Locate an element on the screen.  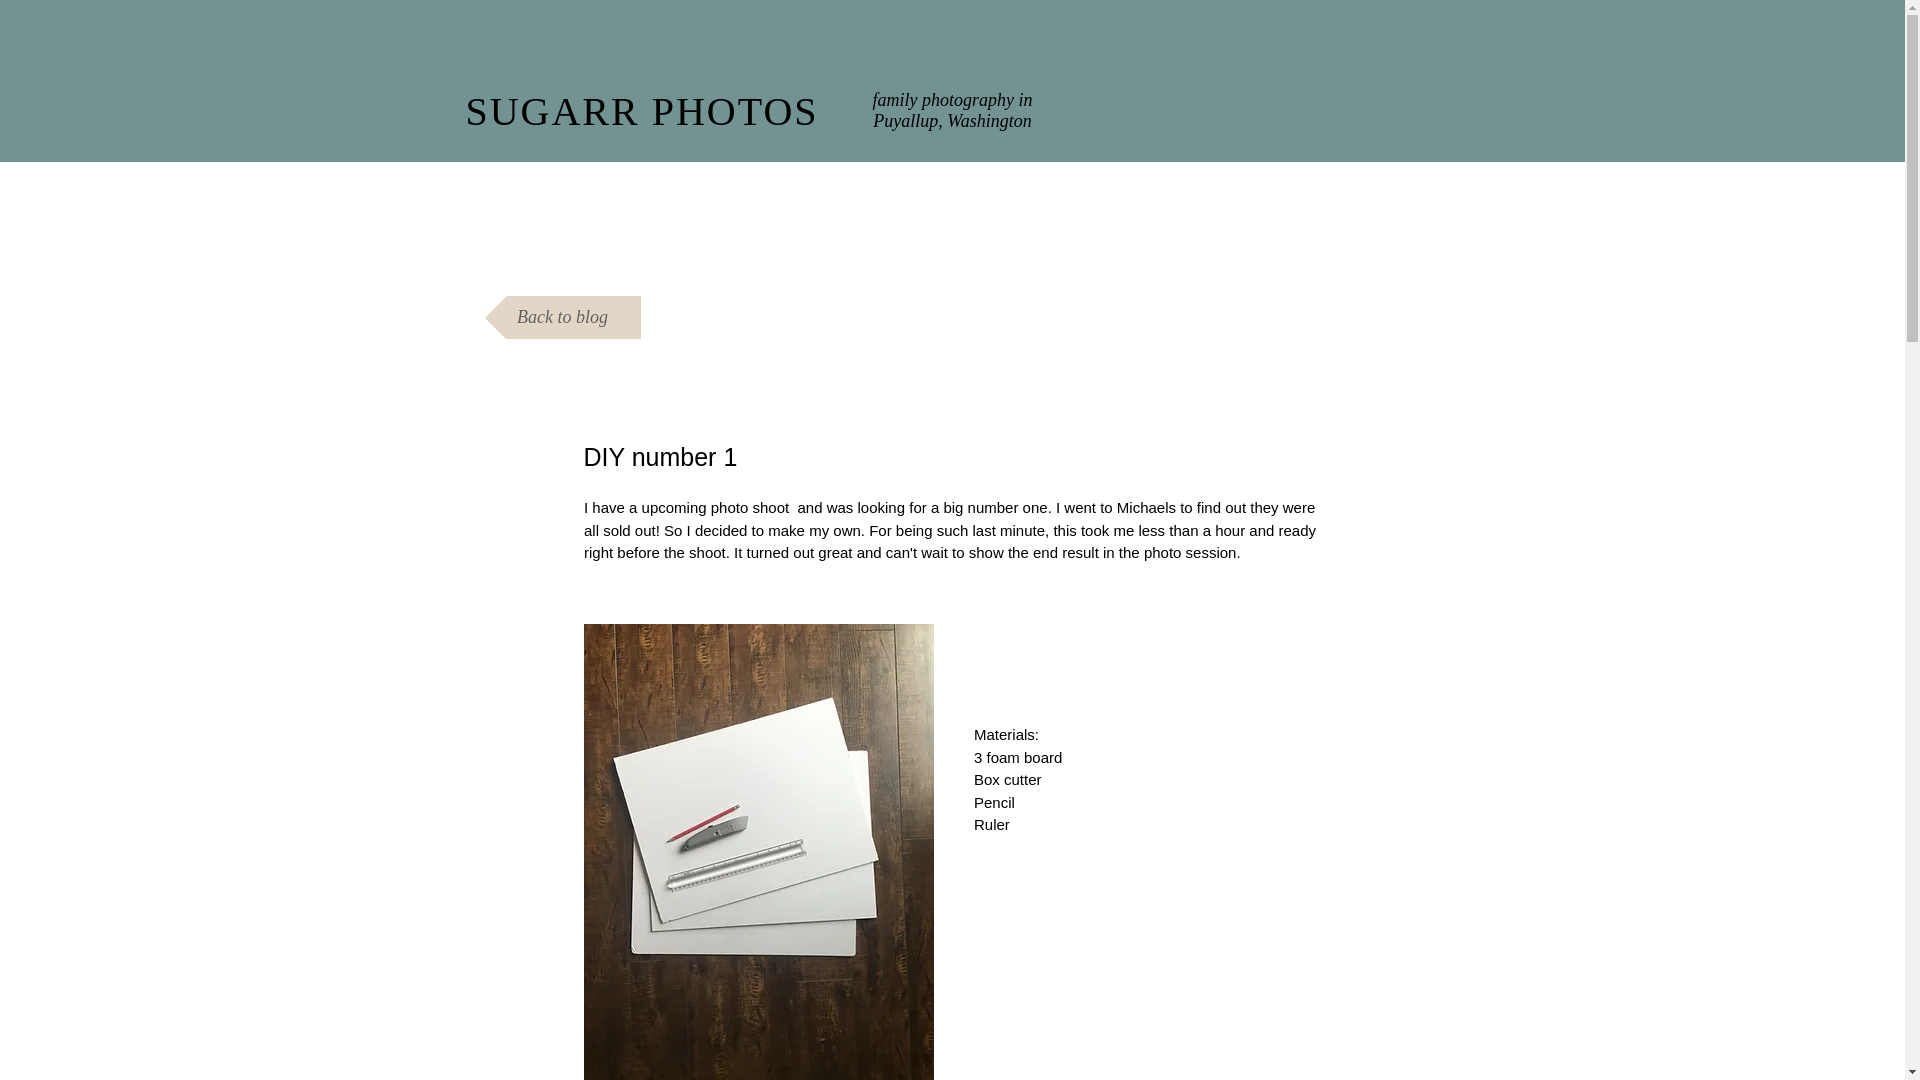
Back to blog is located at coordinates (561, 317).